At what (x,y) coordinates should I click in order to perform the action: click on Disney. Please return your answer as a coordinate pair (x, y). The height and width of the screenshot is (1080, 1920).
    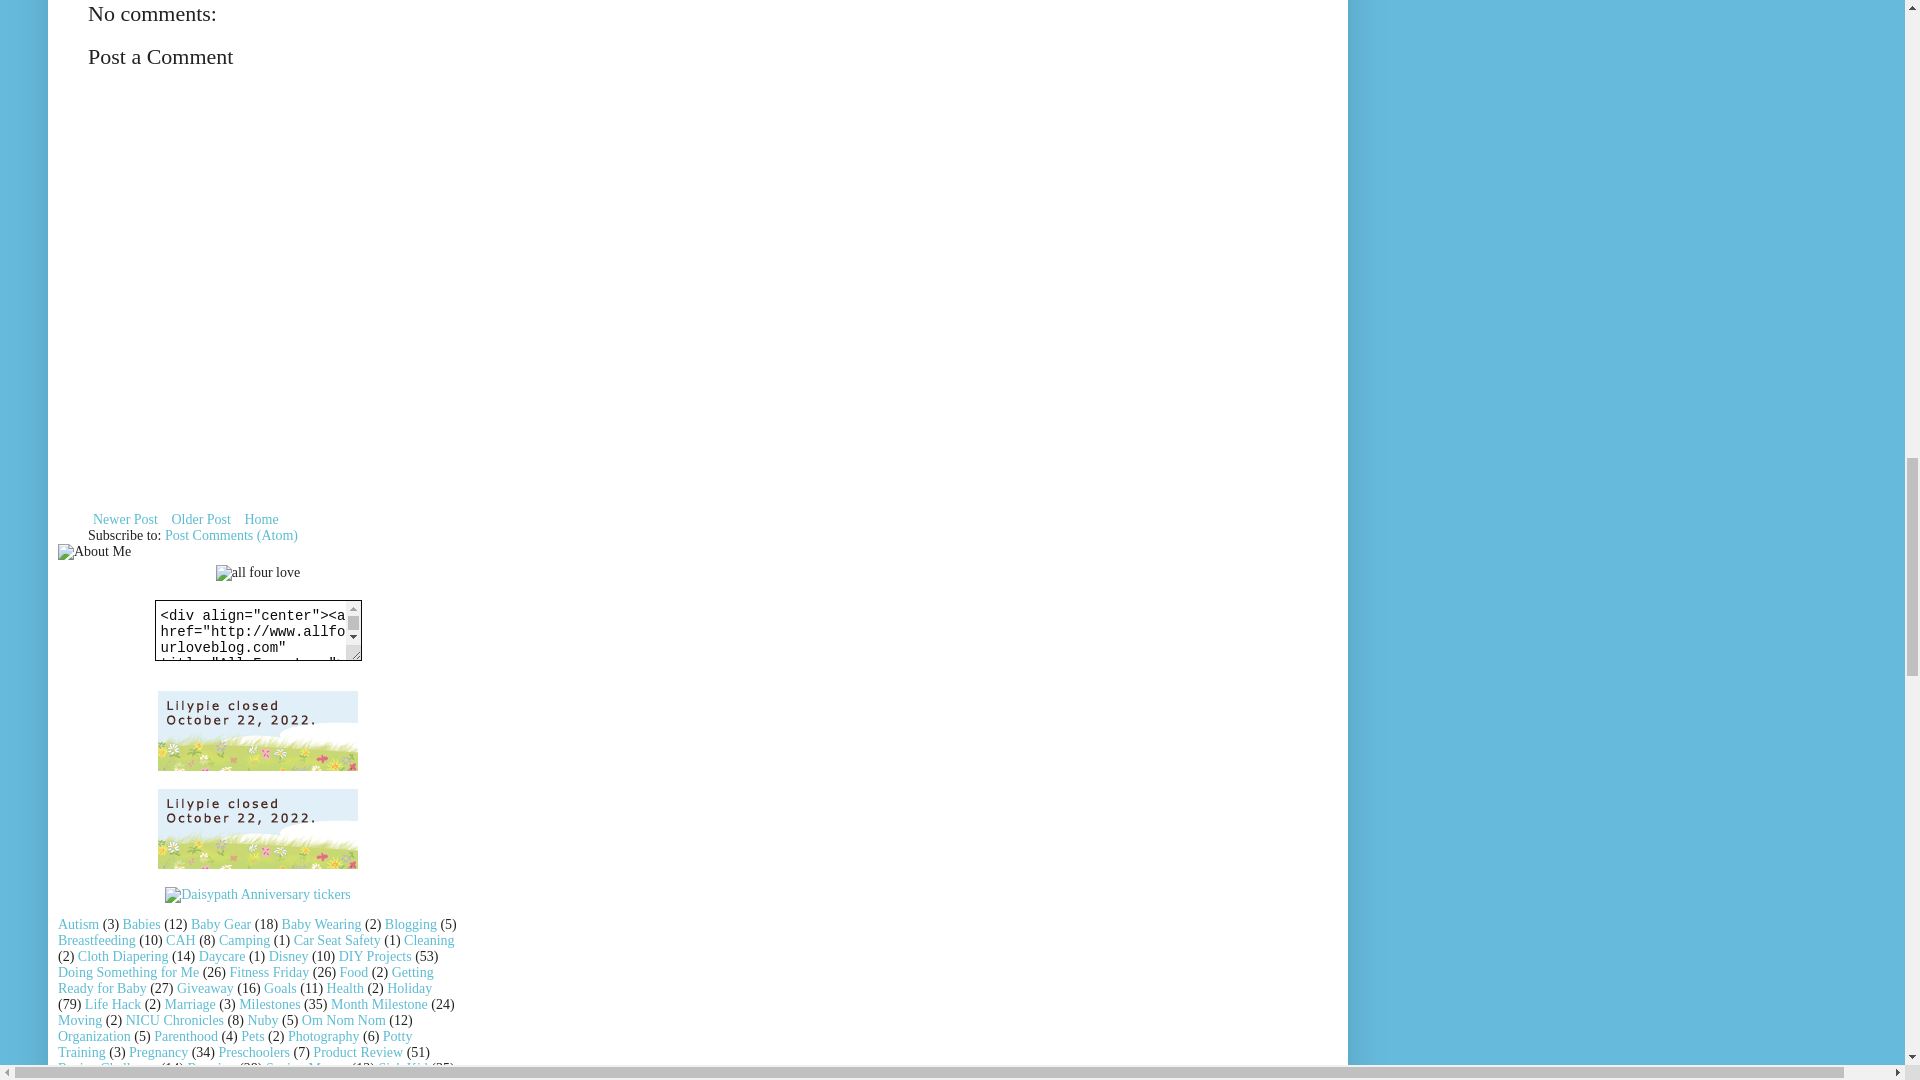
    Looking at the image, I should click on (288, 956).